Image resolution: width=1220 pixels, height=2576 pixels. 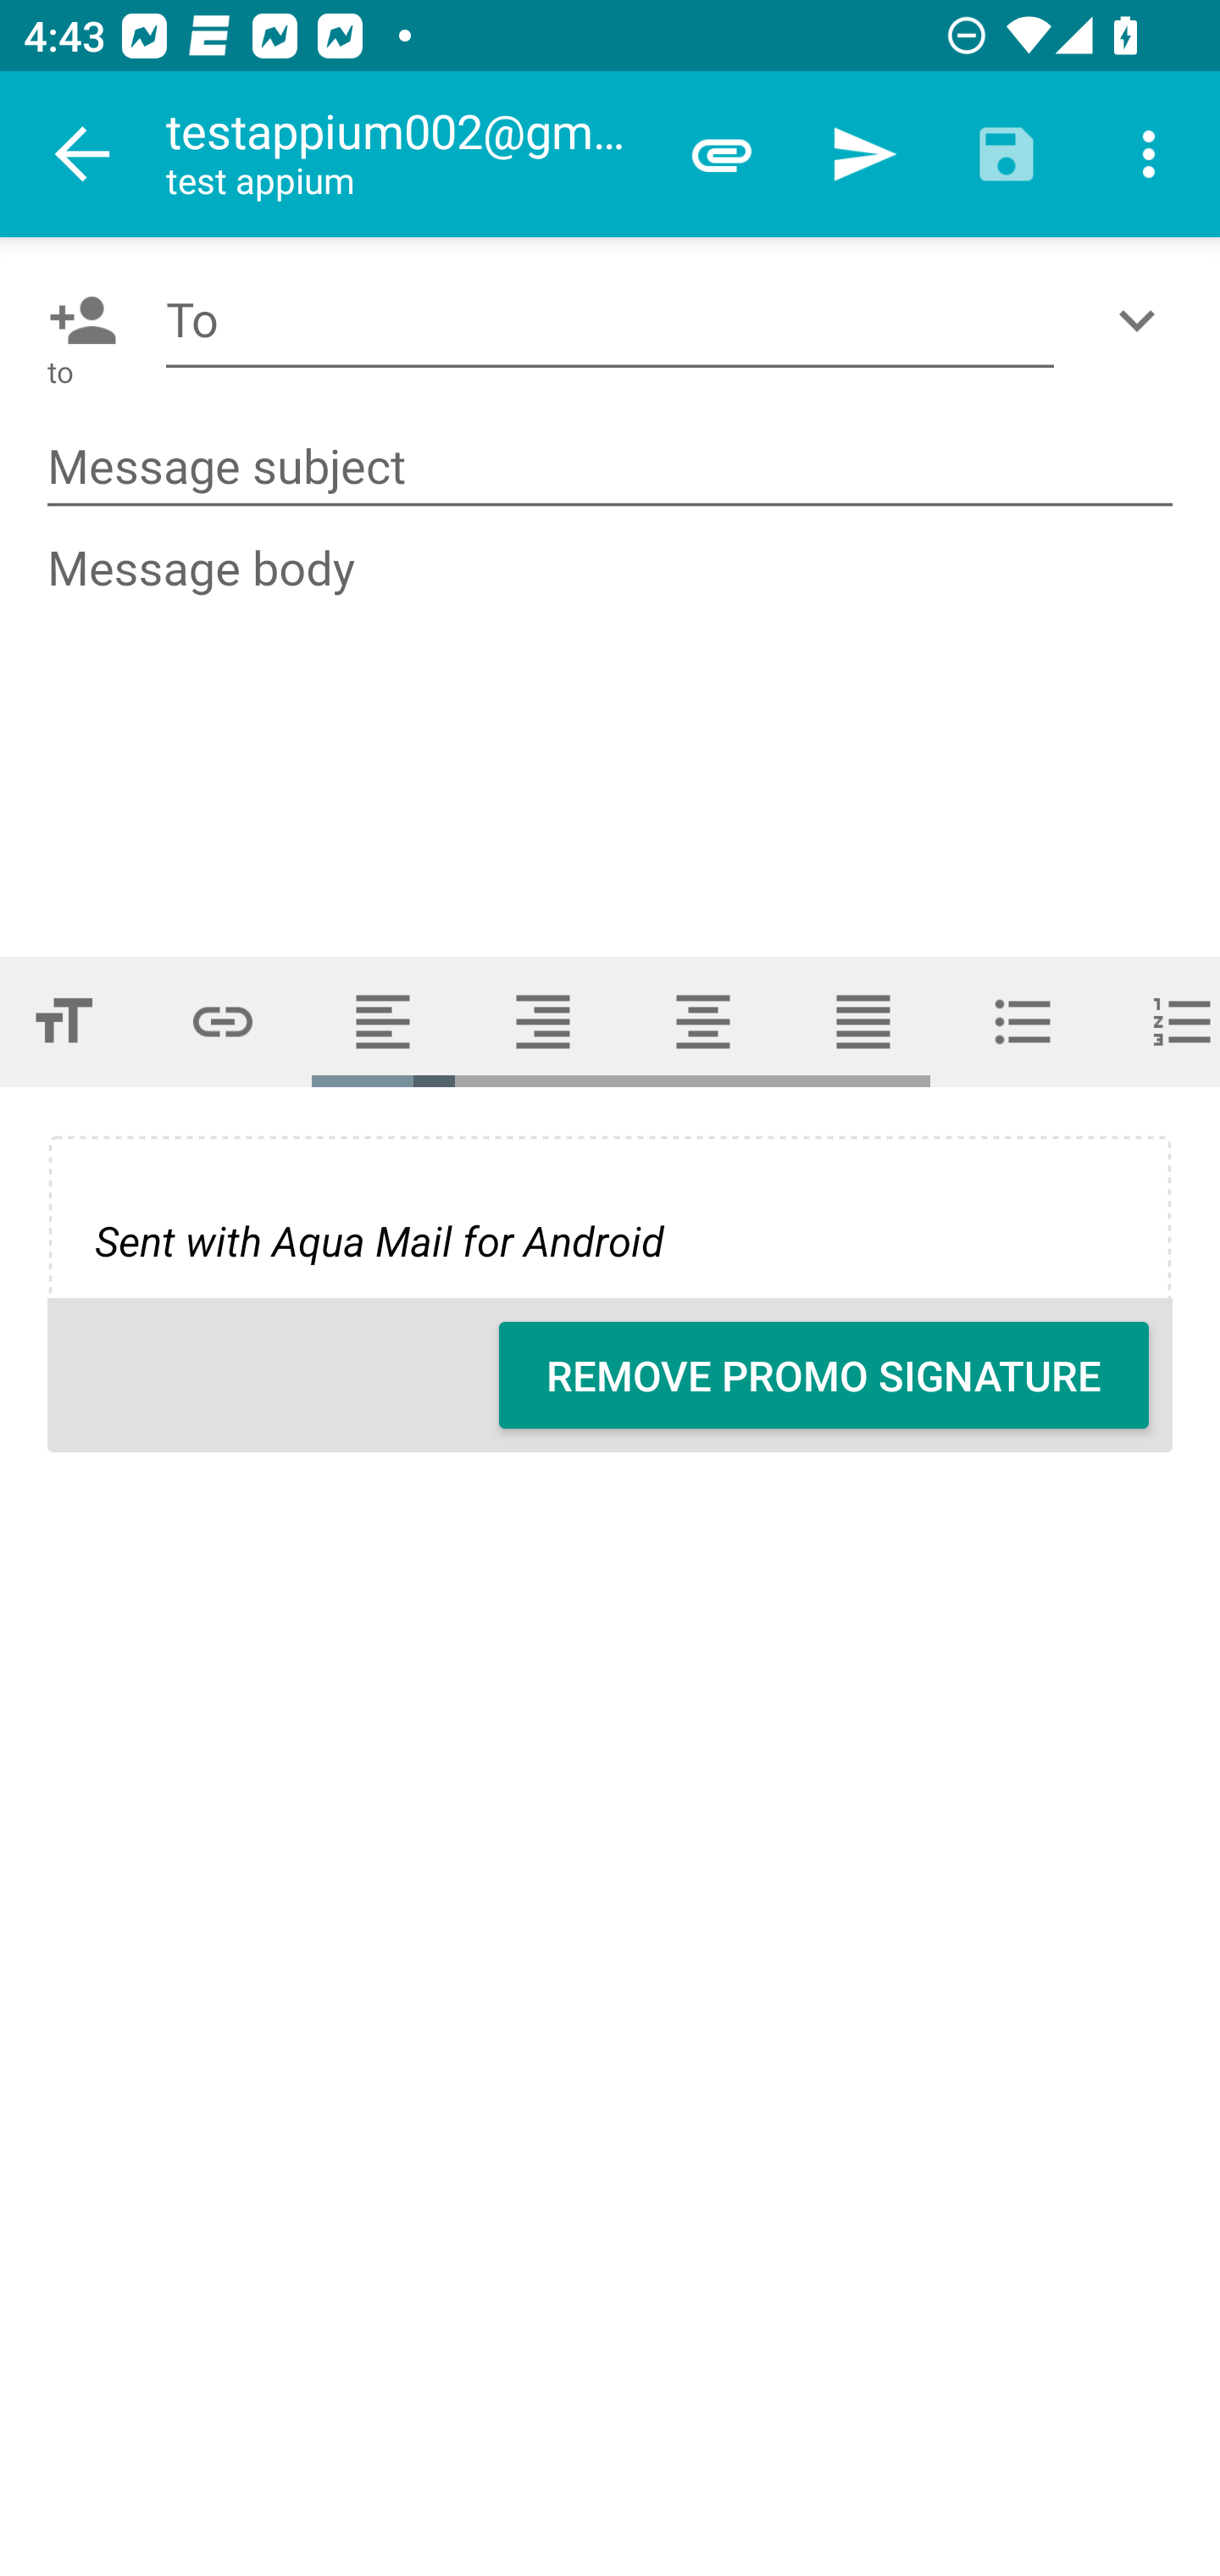 I want to click on Save, so click(x=1006, y=154).